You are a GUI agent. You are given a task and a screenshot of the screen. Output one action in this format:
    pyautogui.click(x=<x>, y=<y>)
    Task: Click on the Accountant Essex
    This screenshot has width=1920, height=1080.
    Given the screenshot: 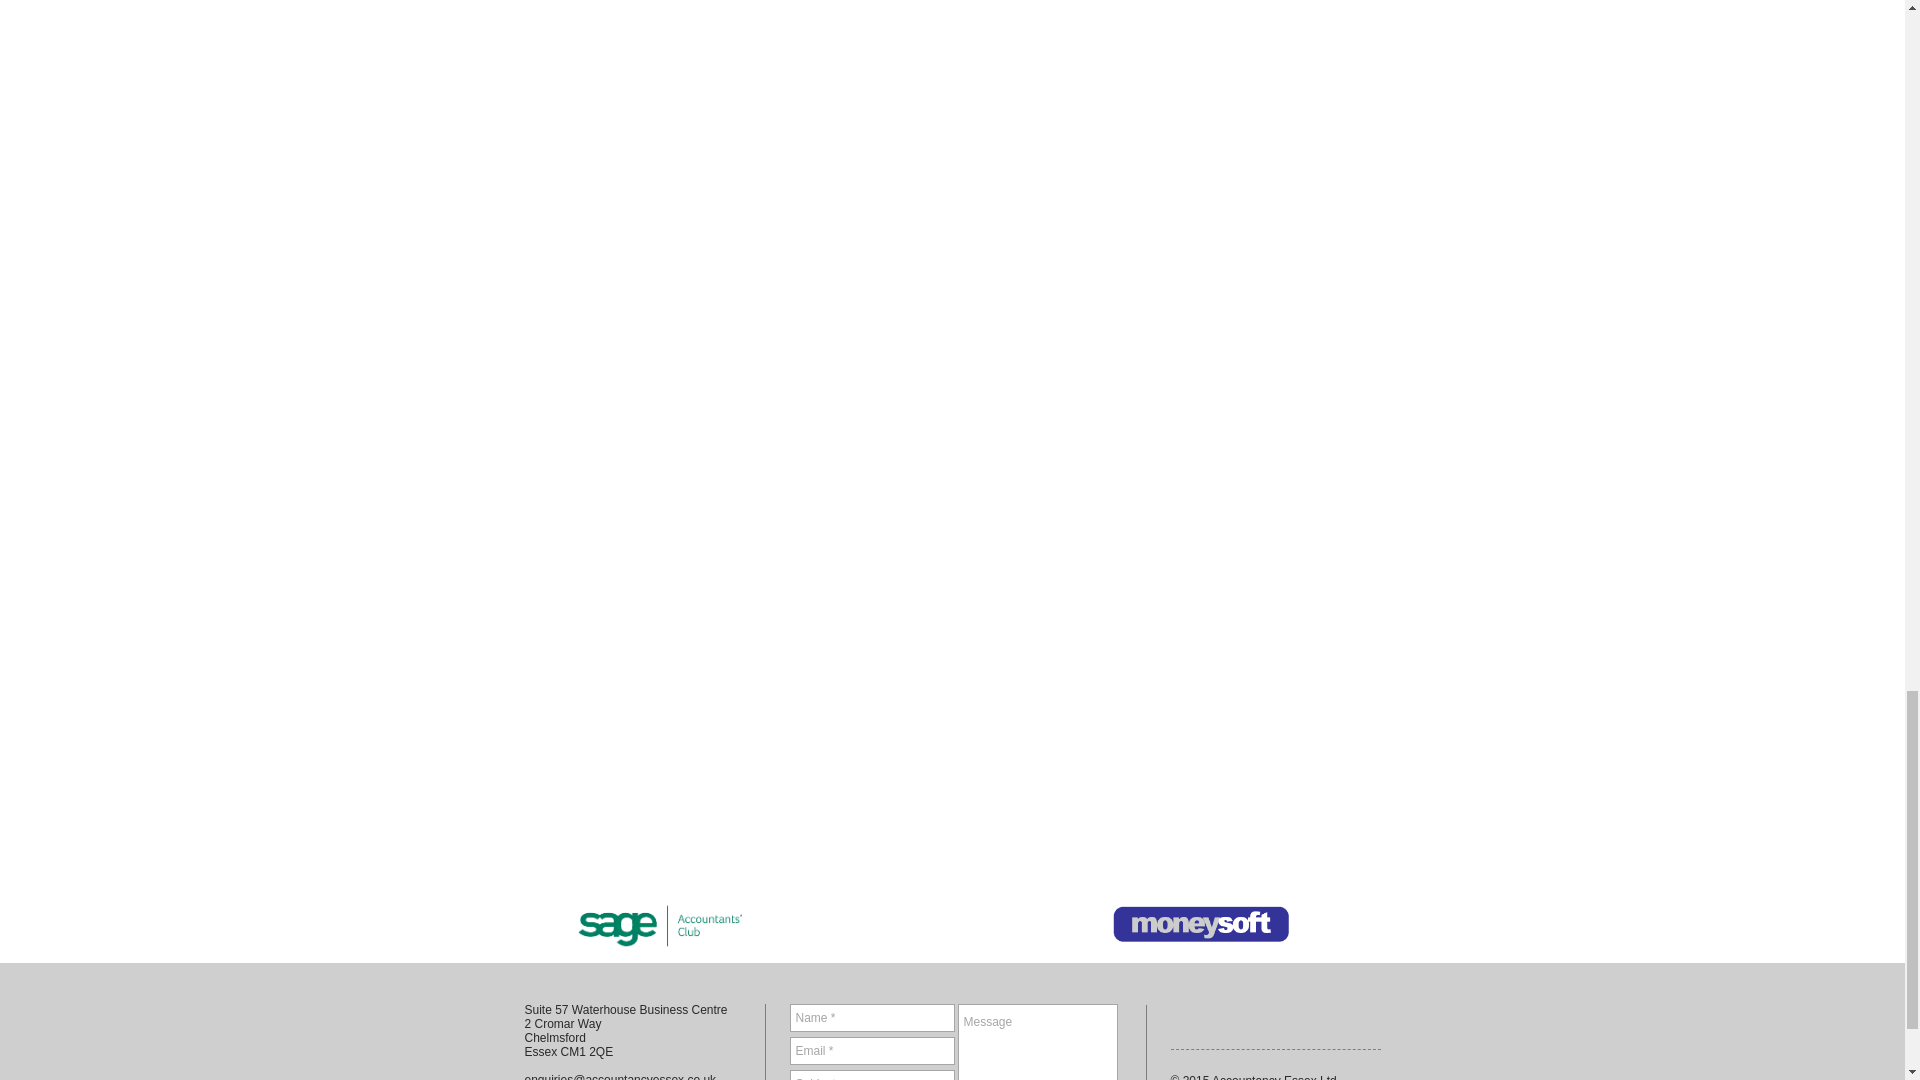 What is the action you would take?
    pyautogui.click(x=661, y=924)
    